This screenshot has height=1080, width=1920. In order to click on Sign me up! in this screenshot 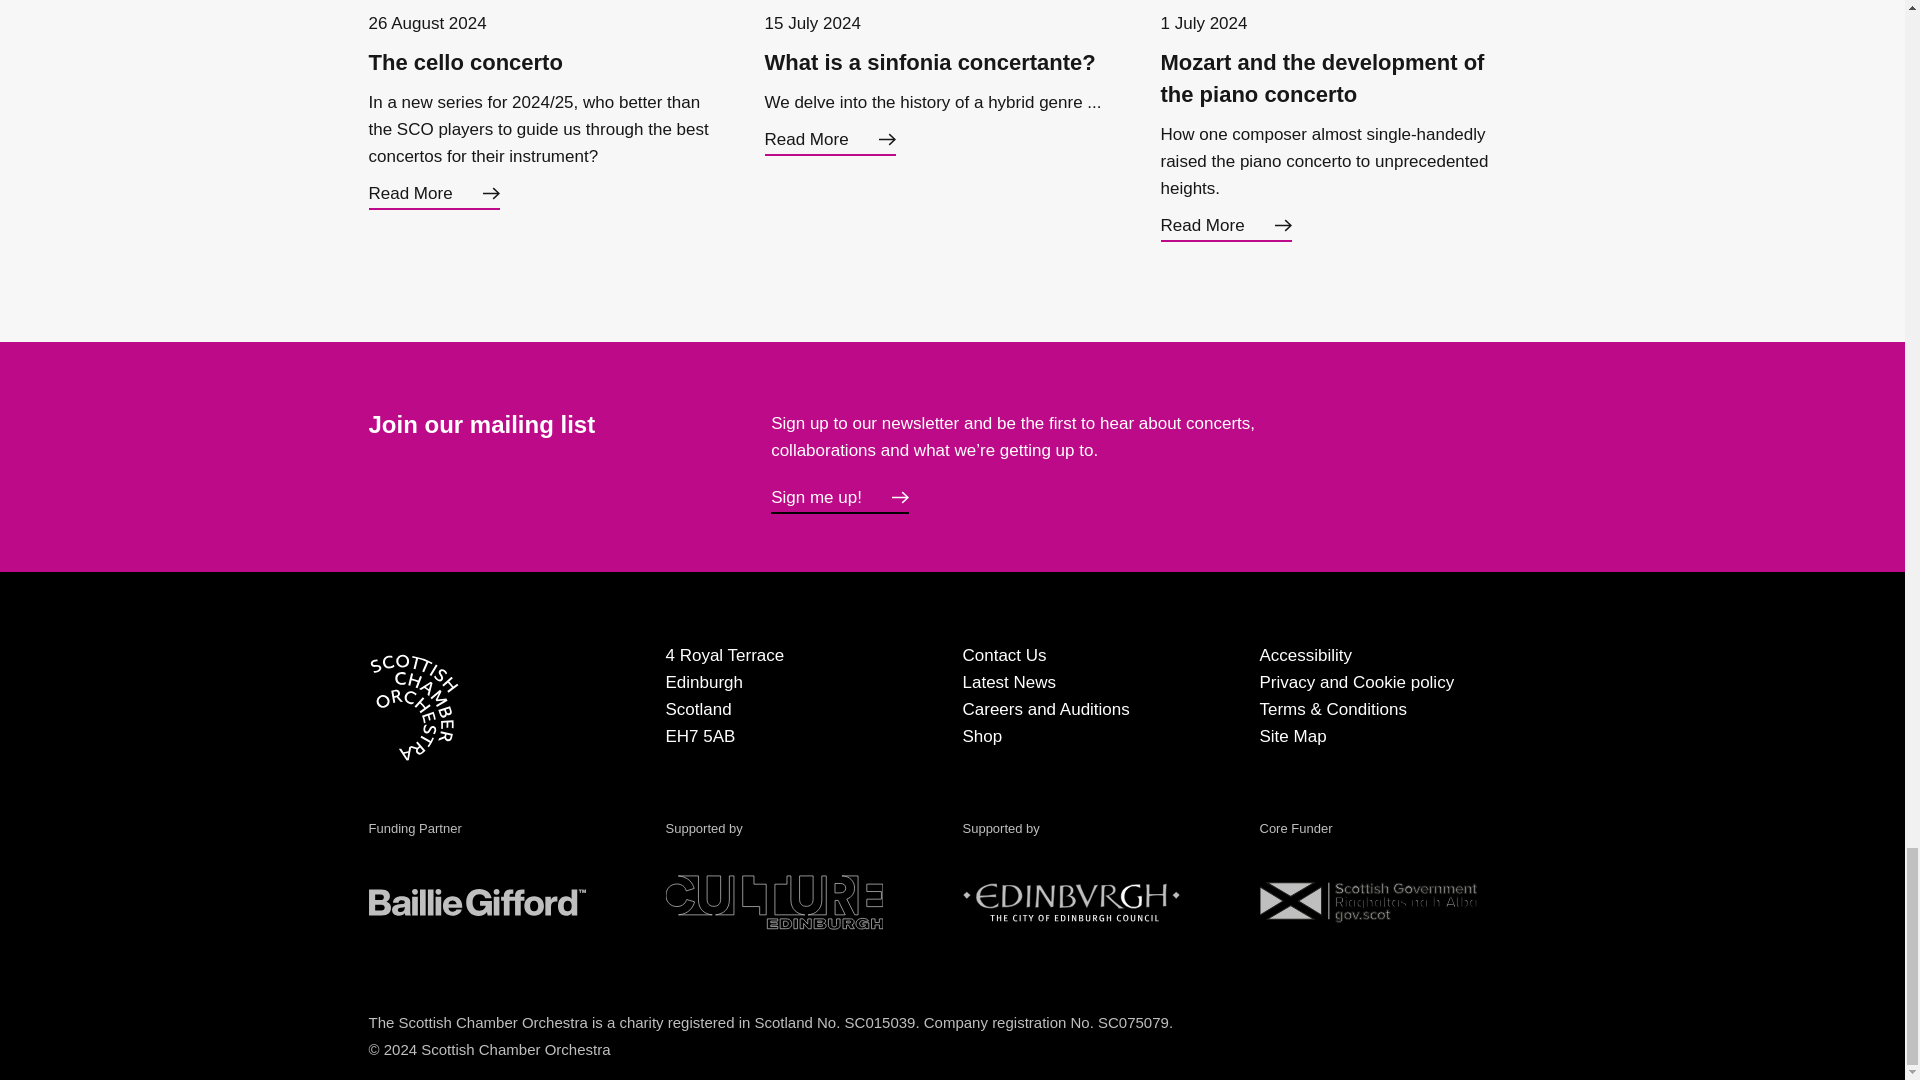, I will do `click(840, 498)`.